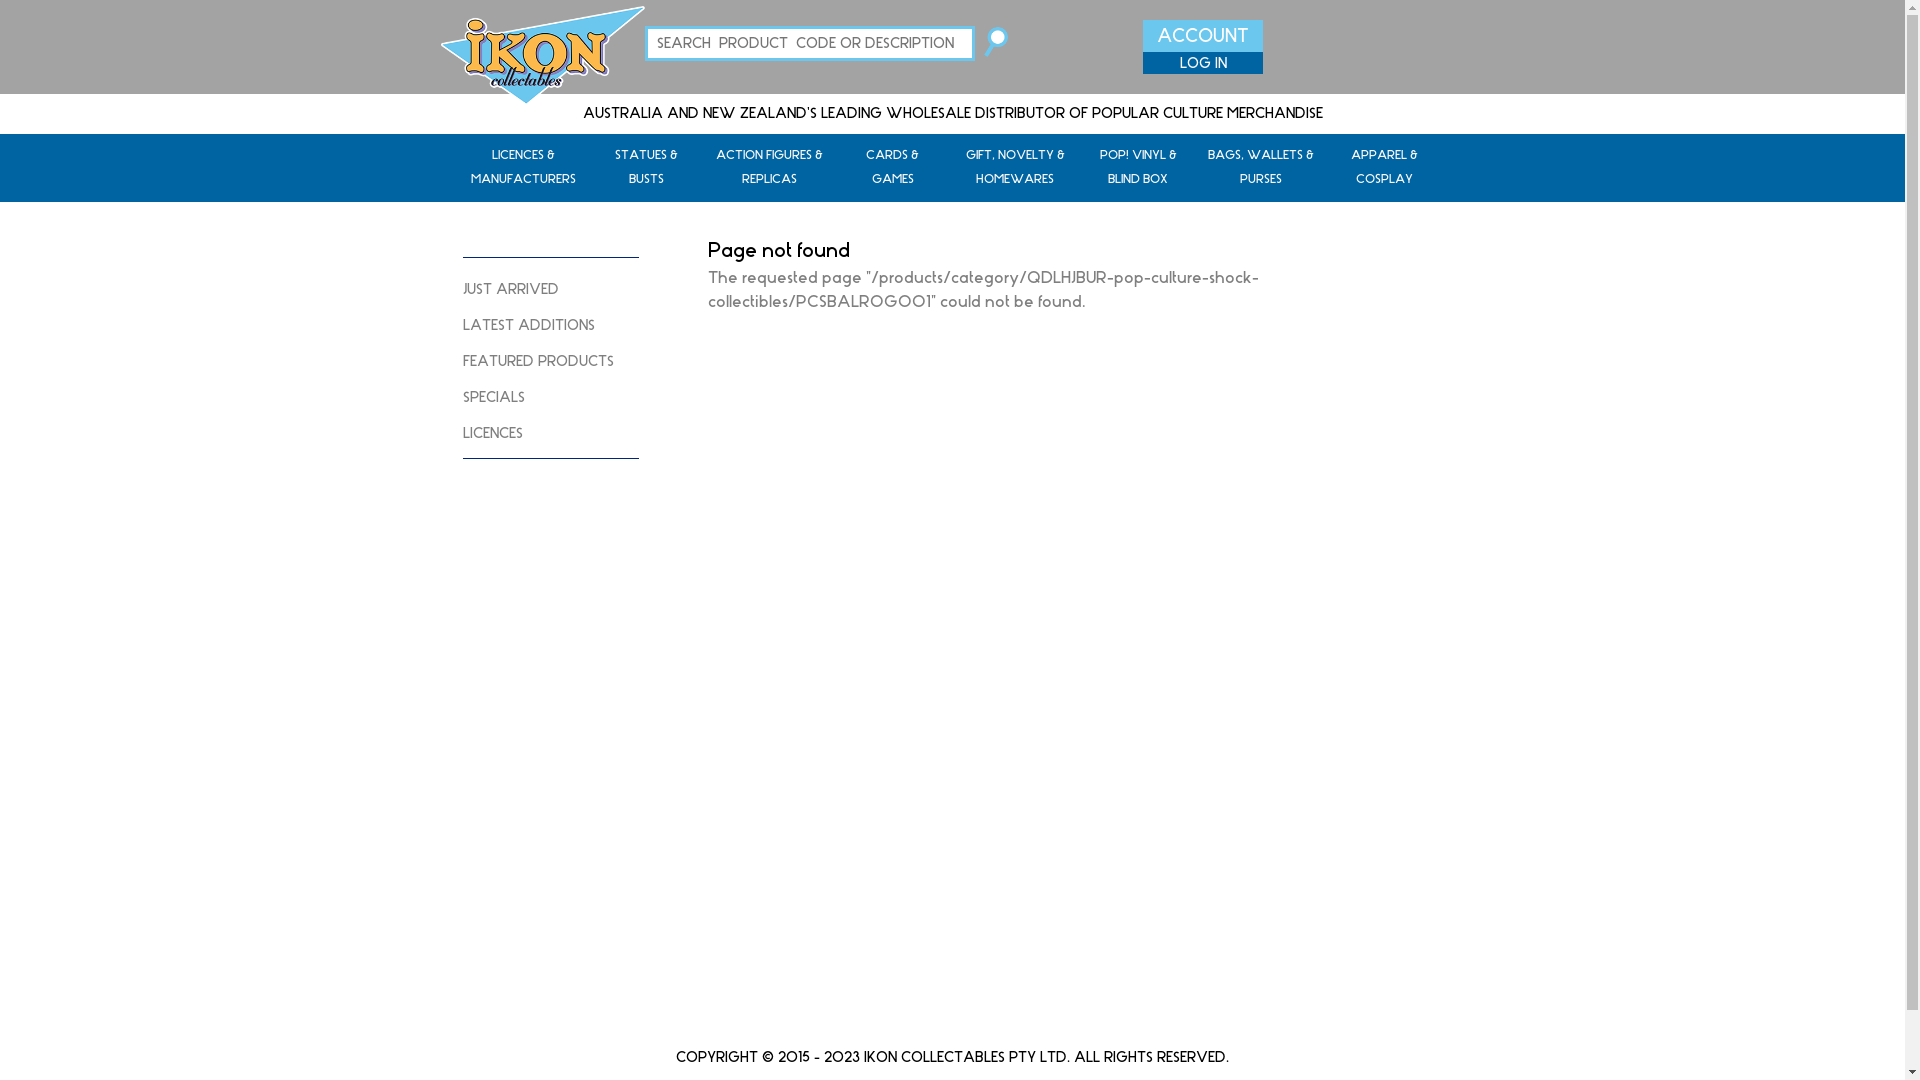  I want to click on LOG IN, so click(1203, 64).